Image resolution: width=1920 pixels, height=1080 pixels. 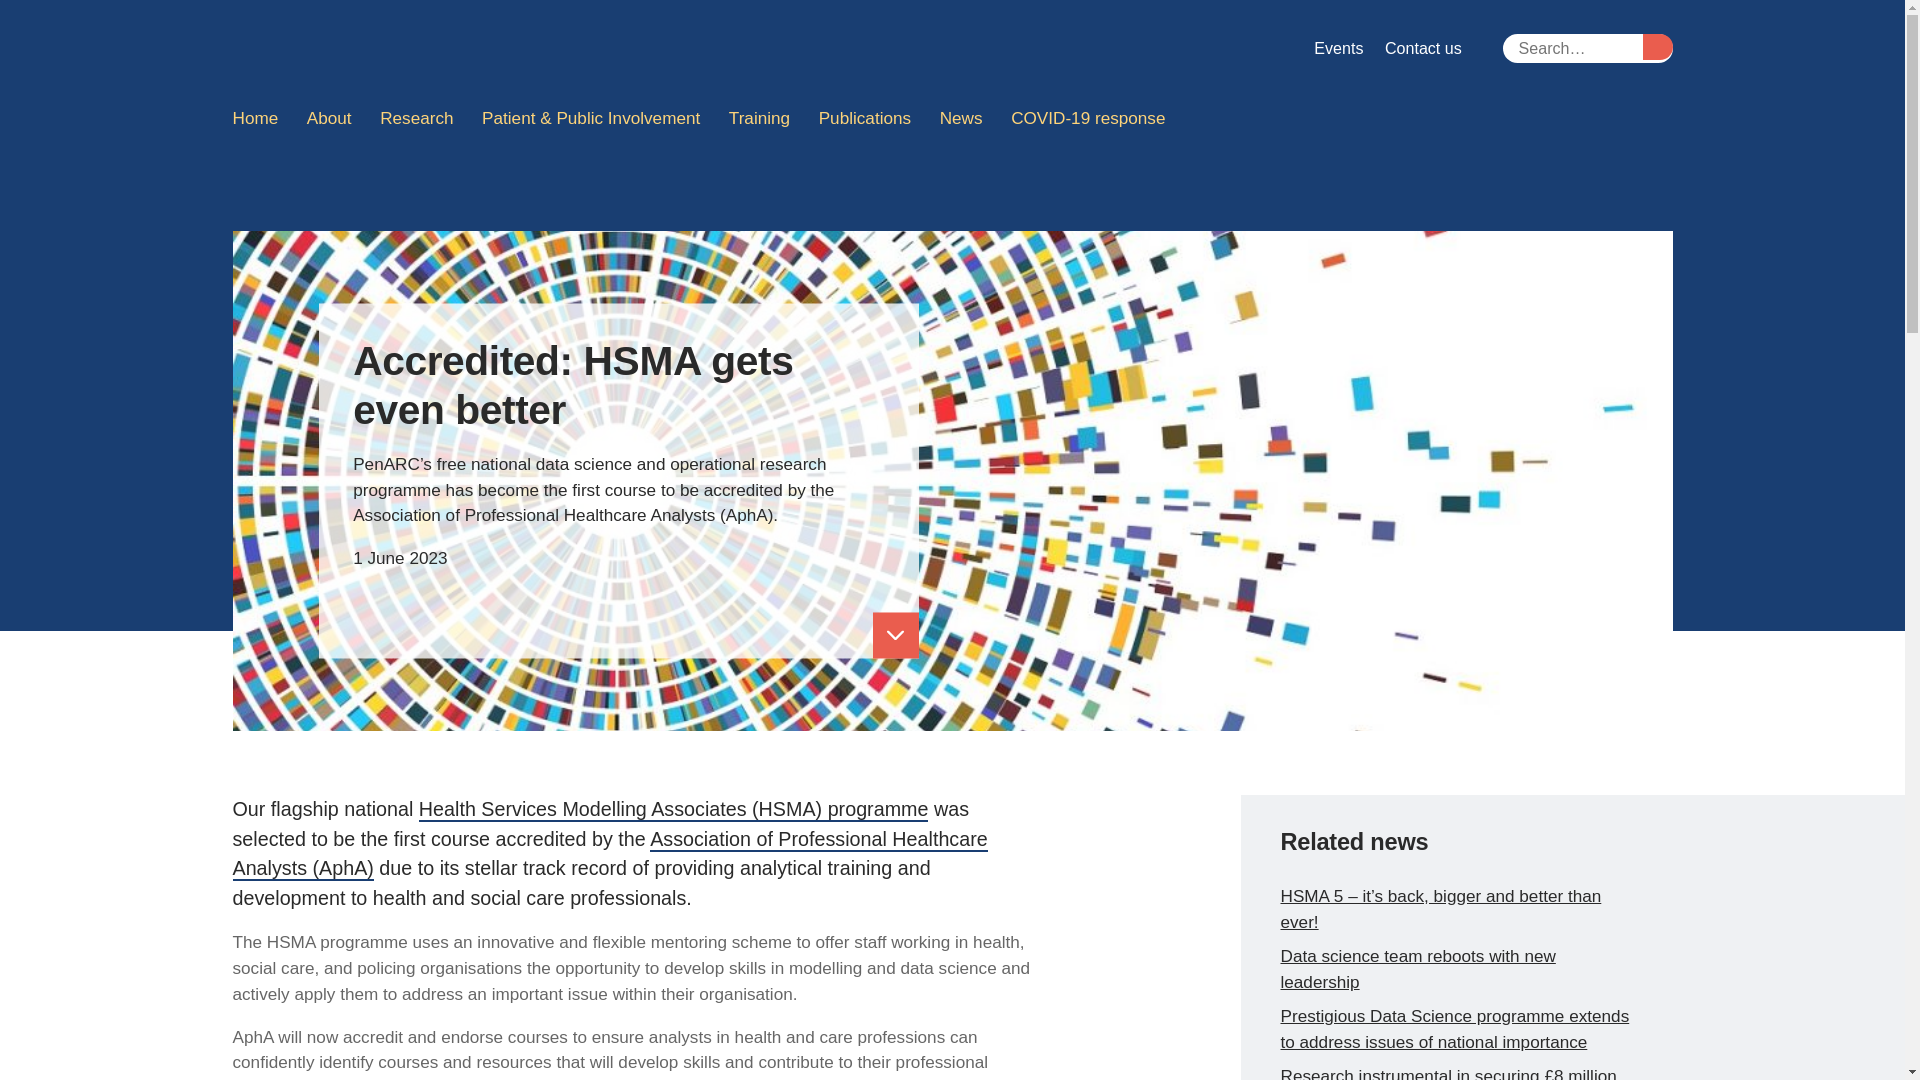 I want to click on Publications, so click(x=864, y=119).